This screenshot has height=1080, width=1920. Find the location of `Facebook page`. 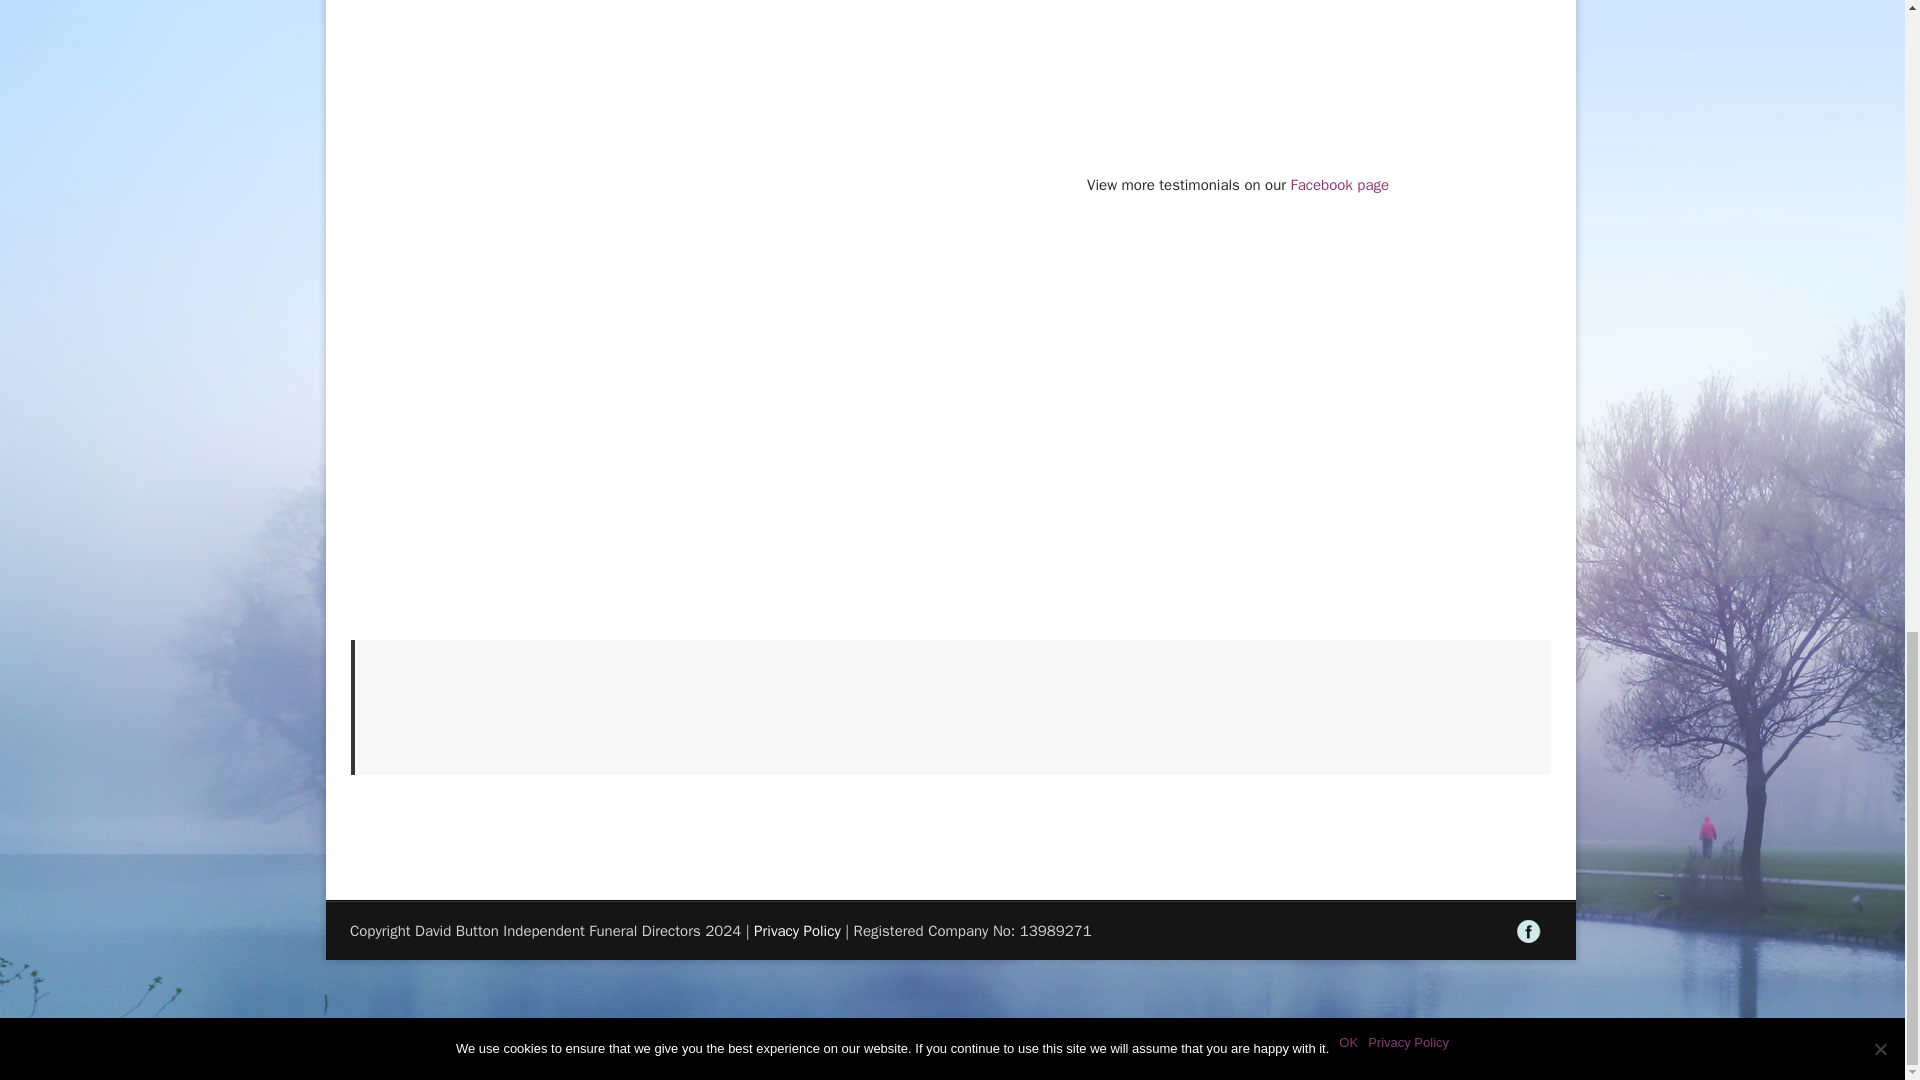

Facebook page is located at coordinates (1340, 185).